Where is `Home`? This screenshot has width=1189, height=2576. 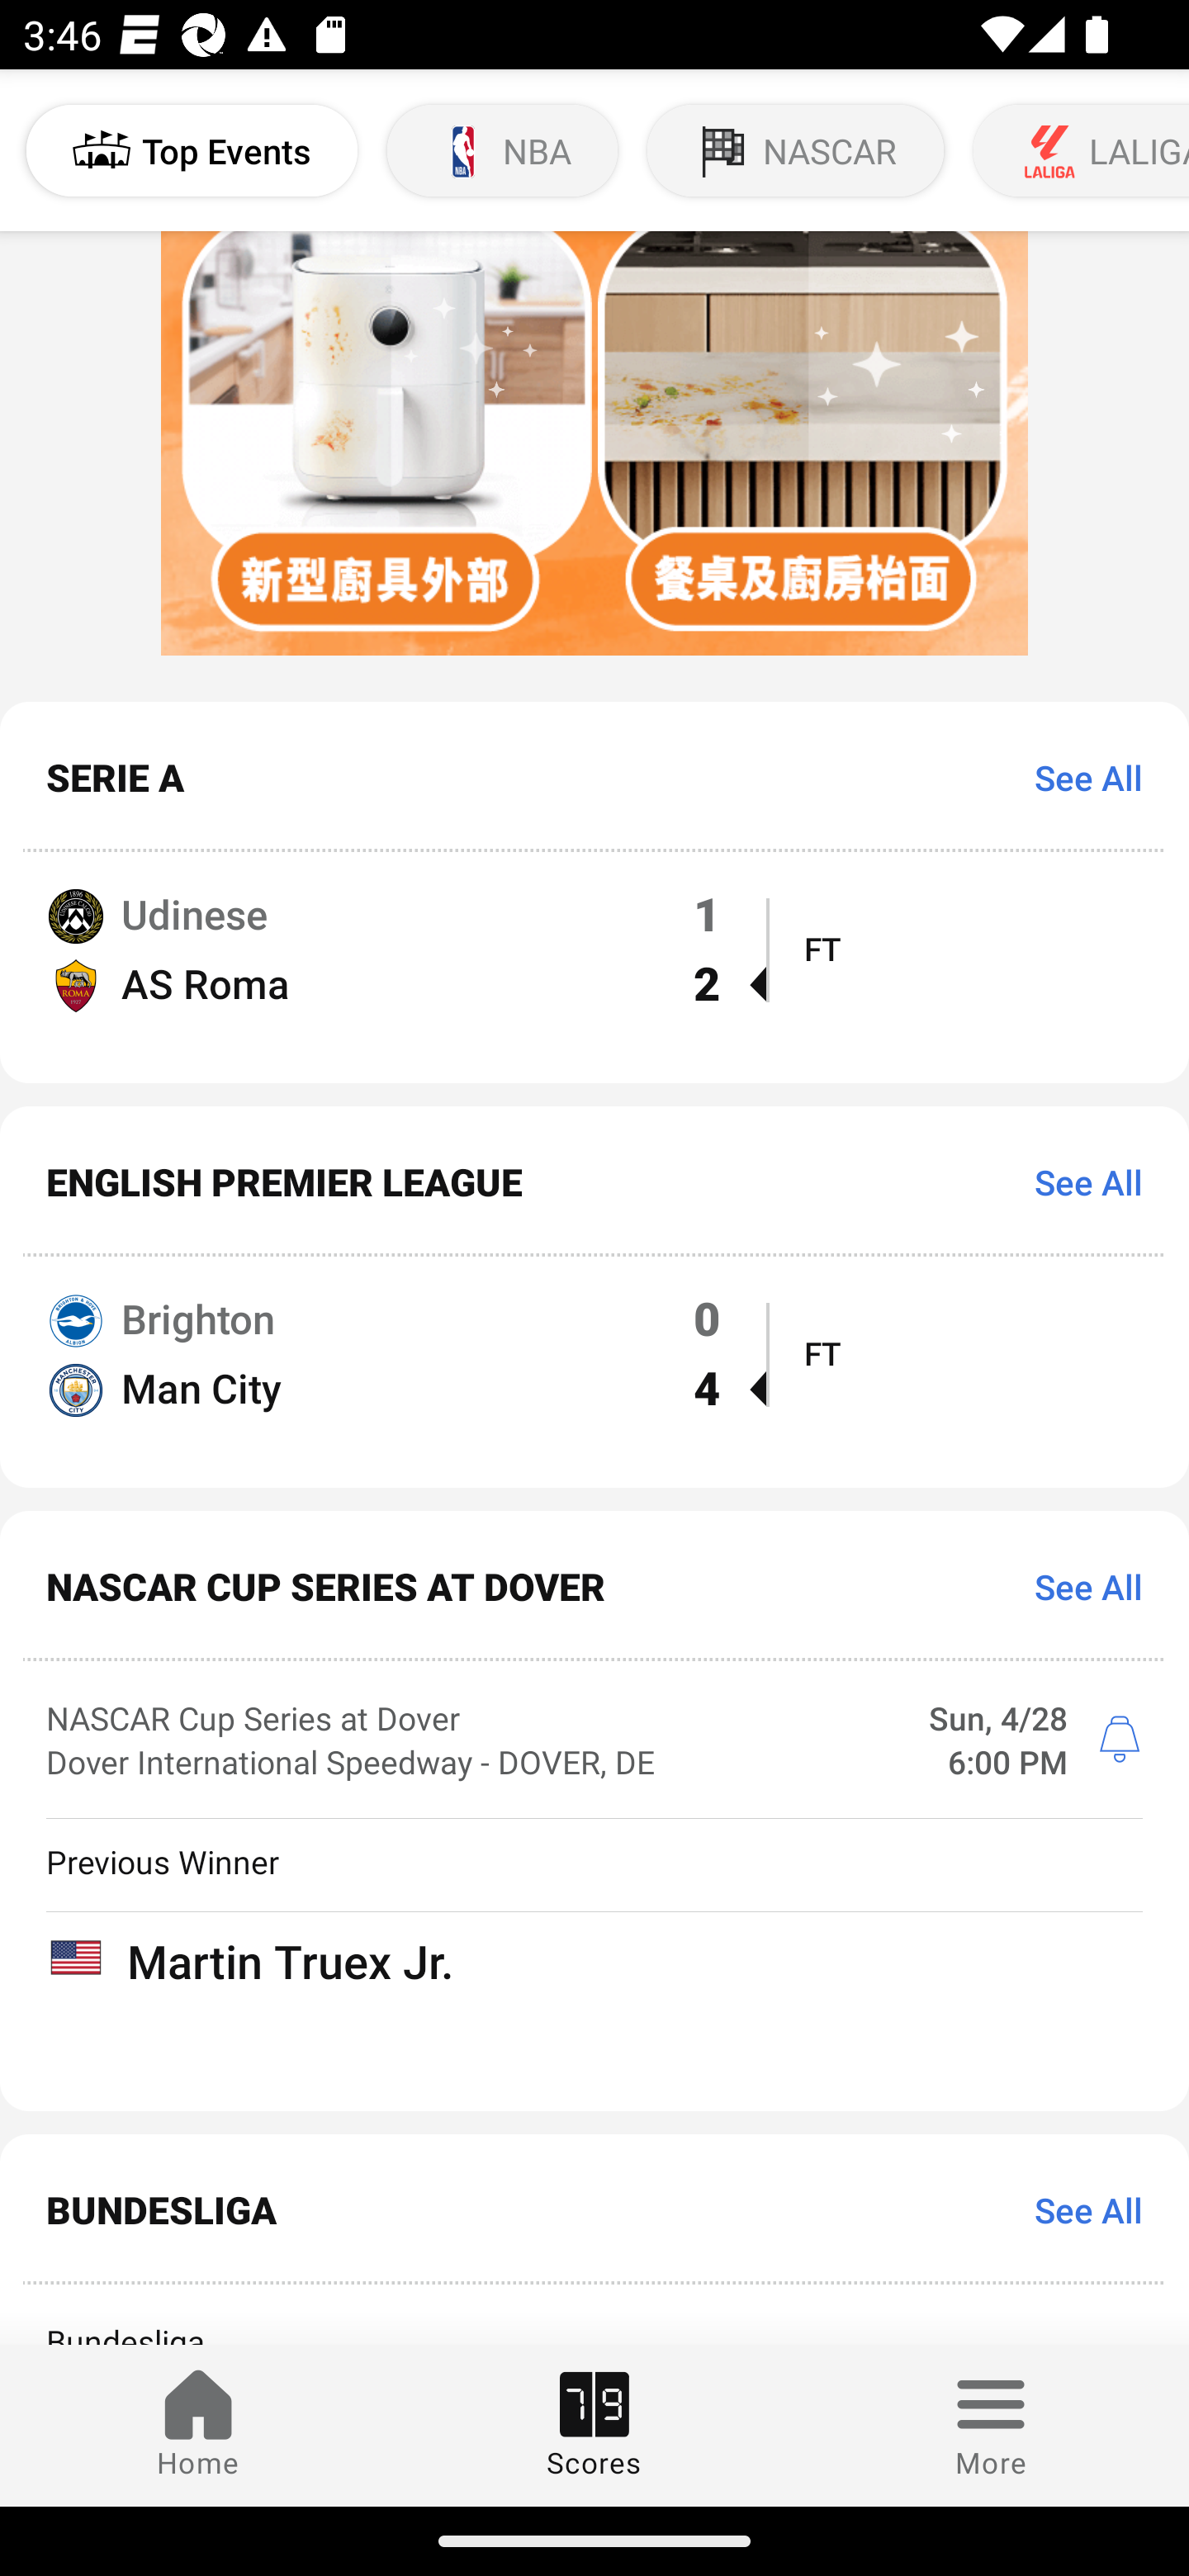
Home is located at coordinates (198, 2425).